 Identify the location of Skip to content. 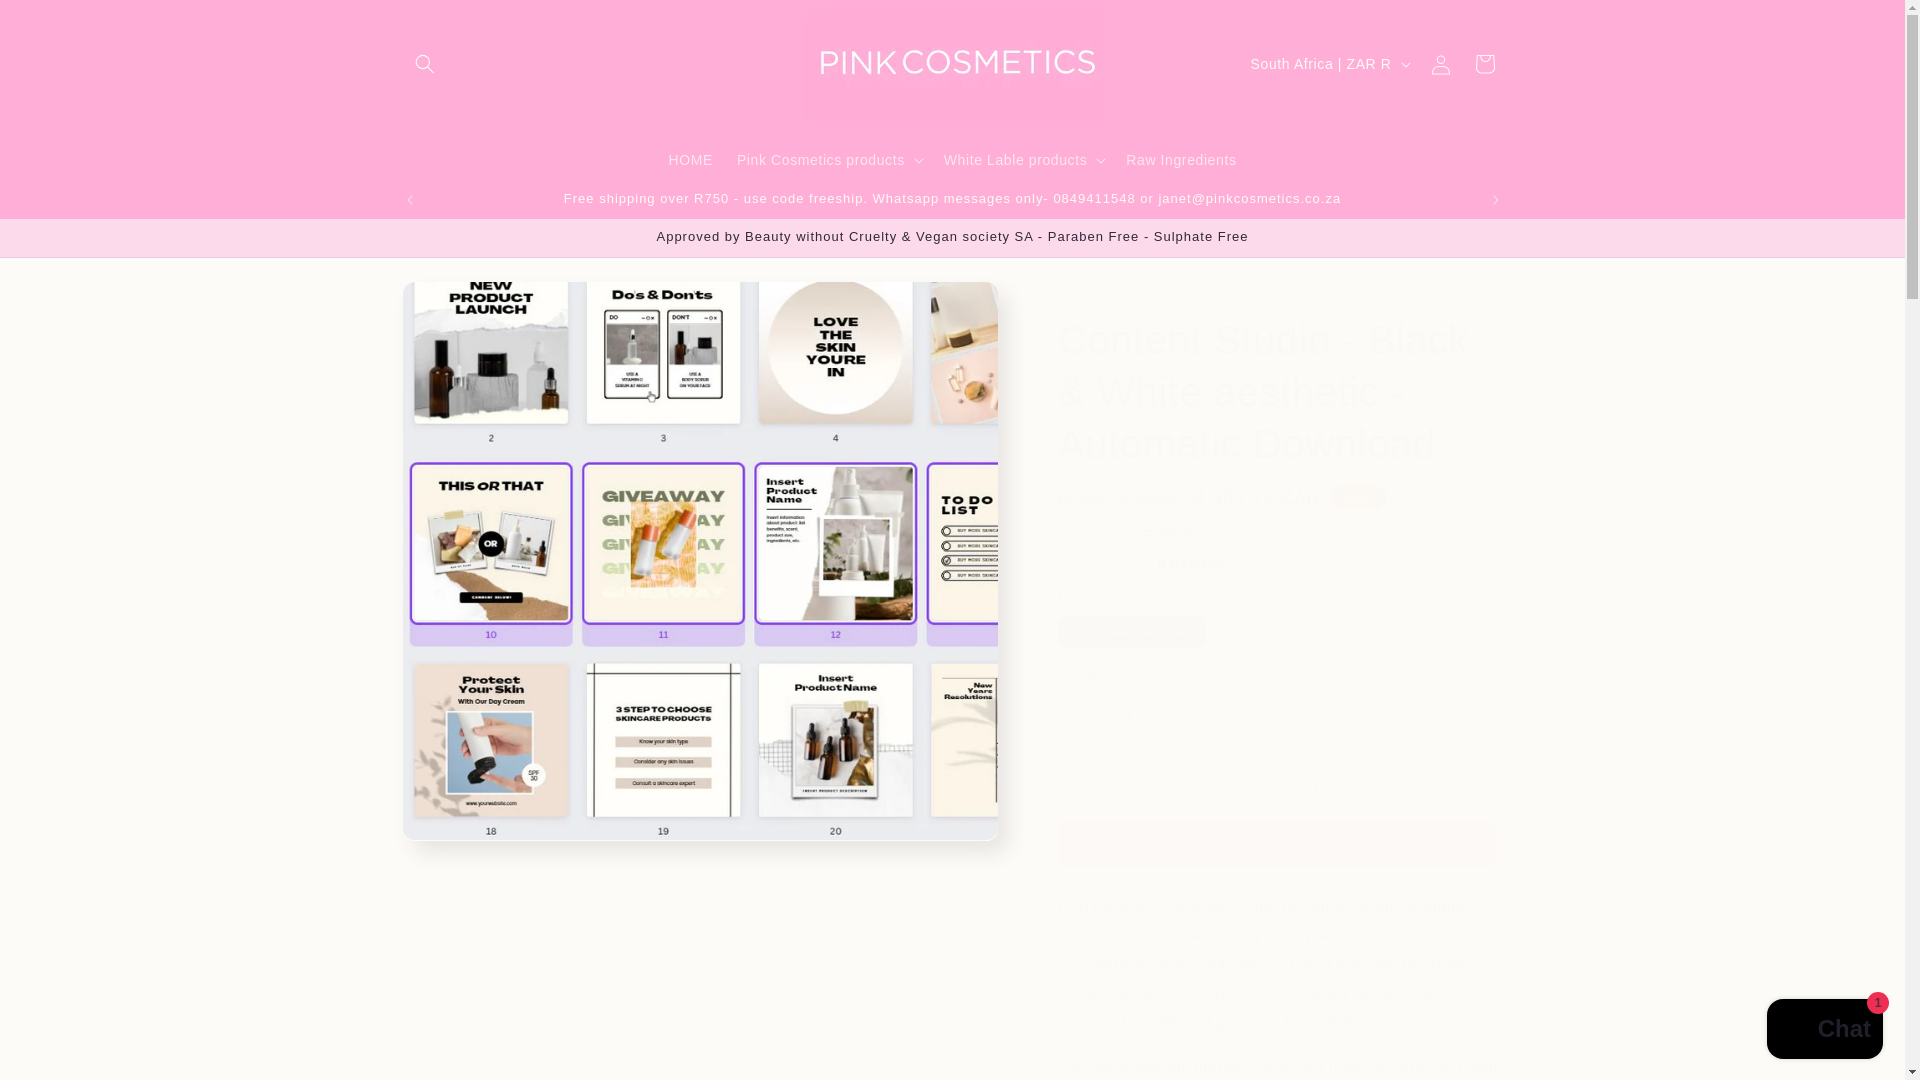
(60, 23).